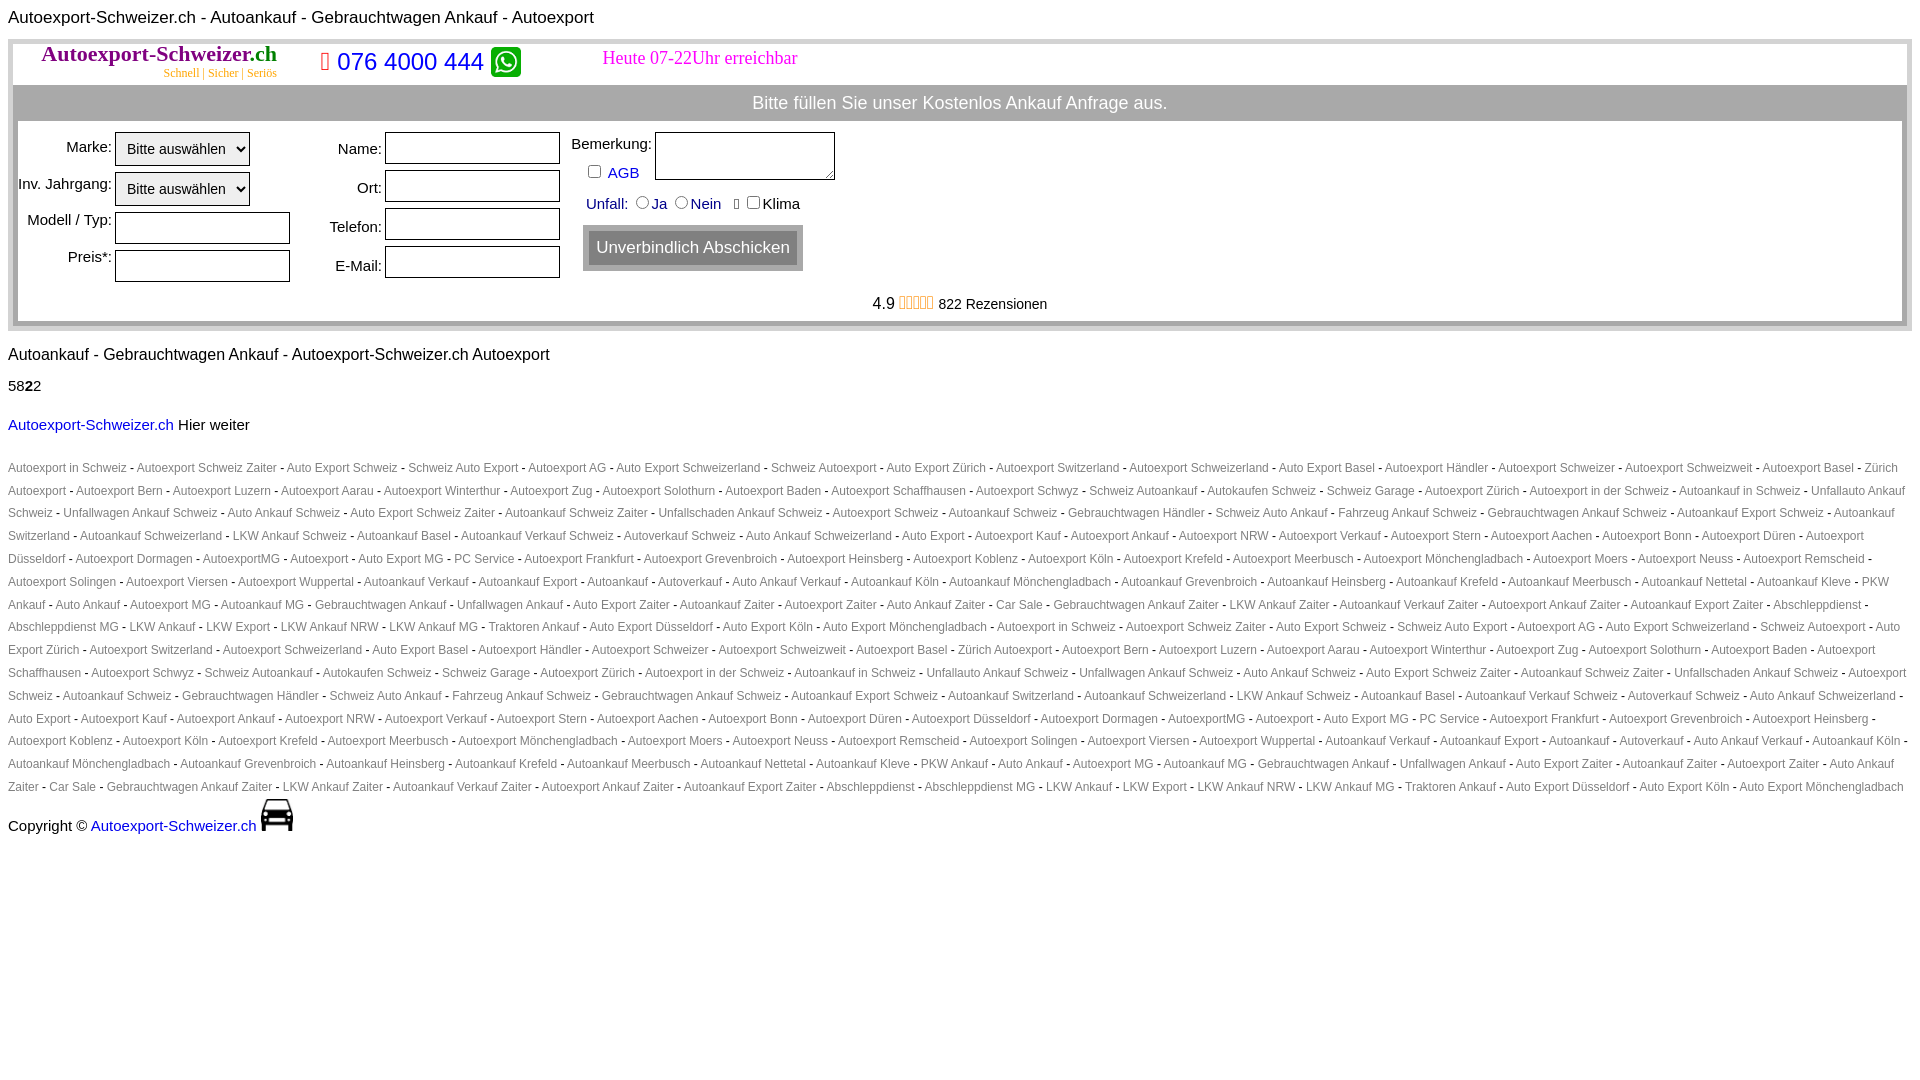 This screenshot has height=1080, width=1920. What do you see at coordinates (951, 776) in the screenshot?
I see `Auto Ankauf Zaiter` at bounding box center [951, 776].